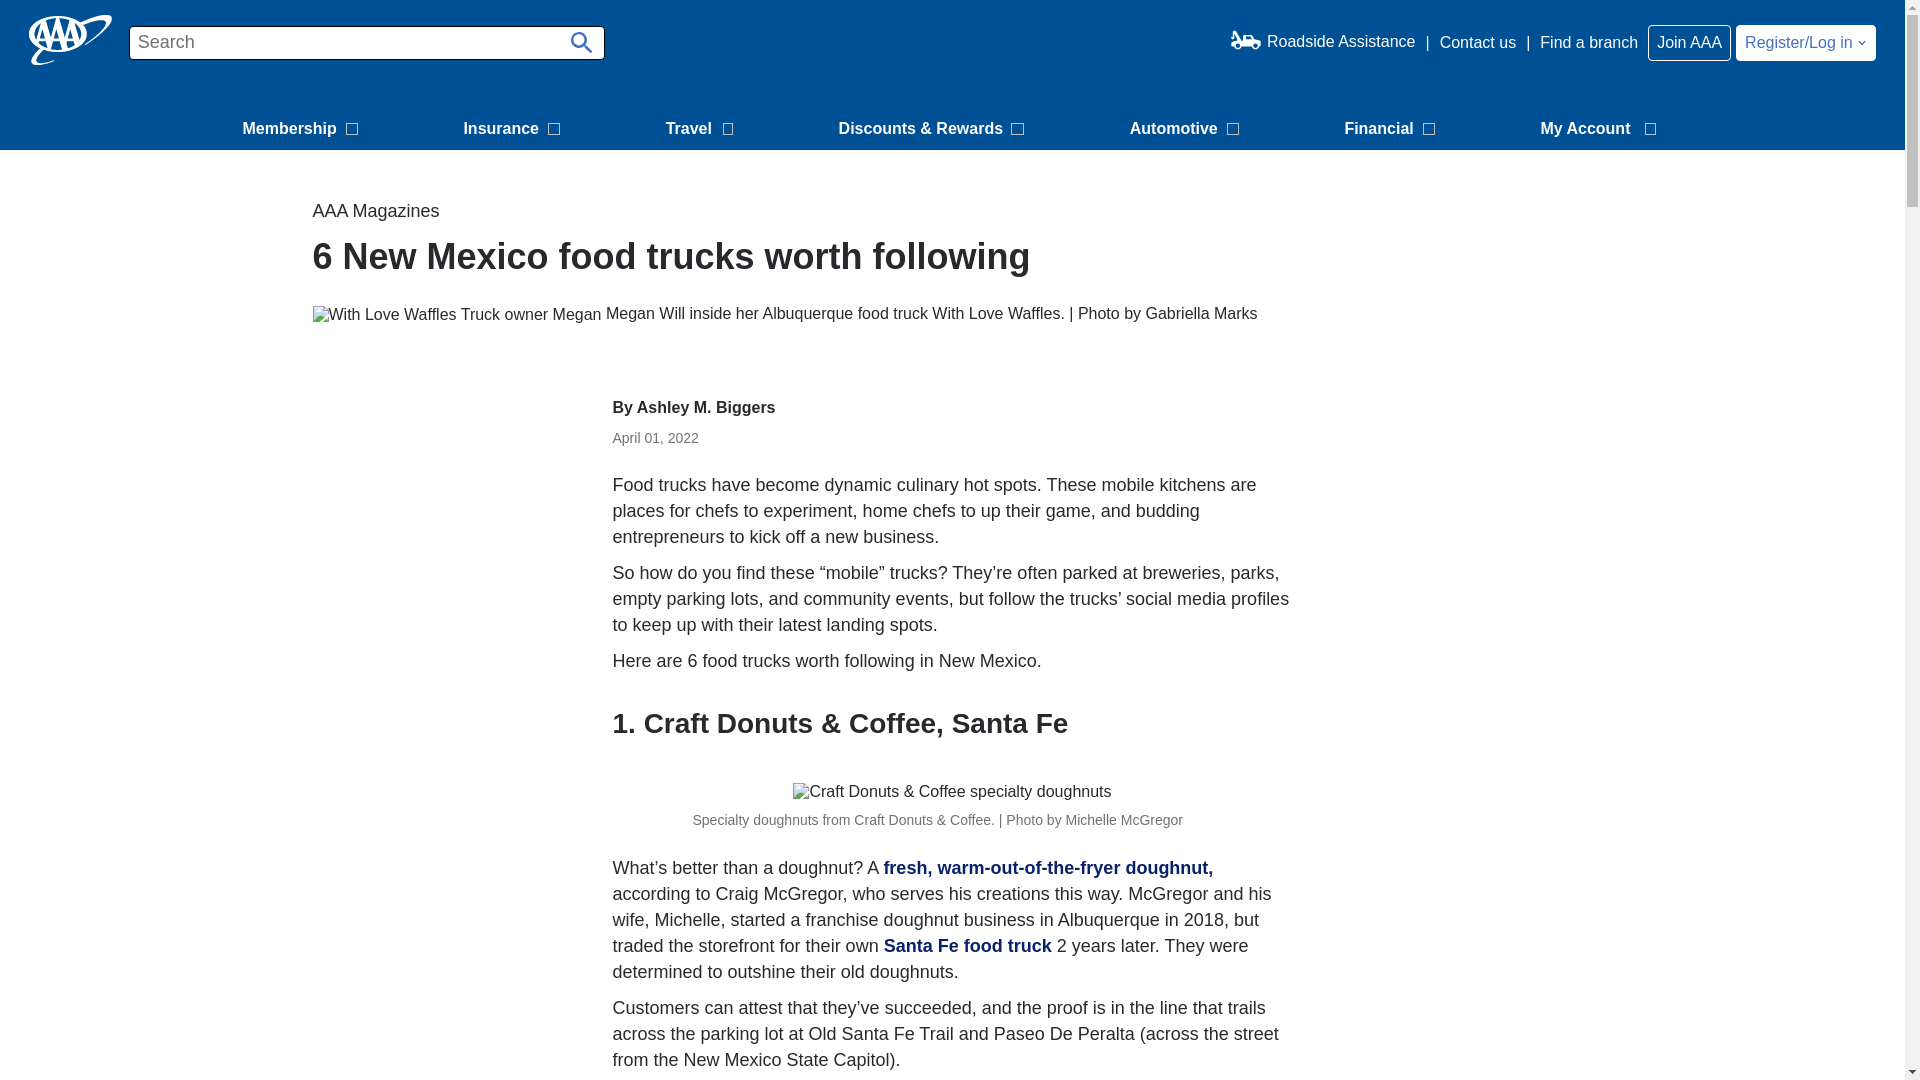  Describe the element at coordinates (70, 40) in the screenshot. I see `Automobile Club logo` at that location.